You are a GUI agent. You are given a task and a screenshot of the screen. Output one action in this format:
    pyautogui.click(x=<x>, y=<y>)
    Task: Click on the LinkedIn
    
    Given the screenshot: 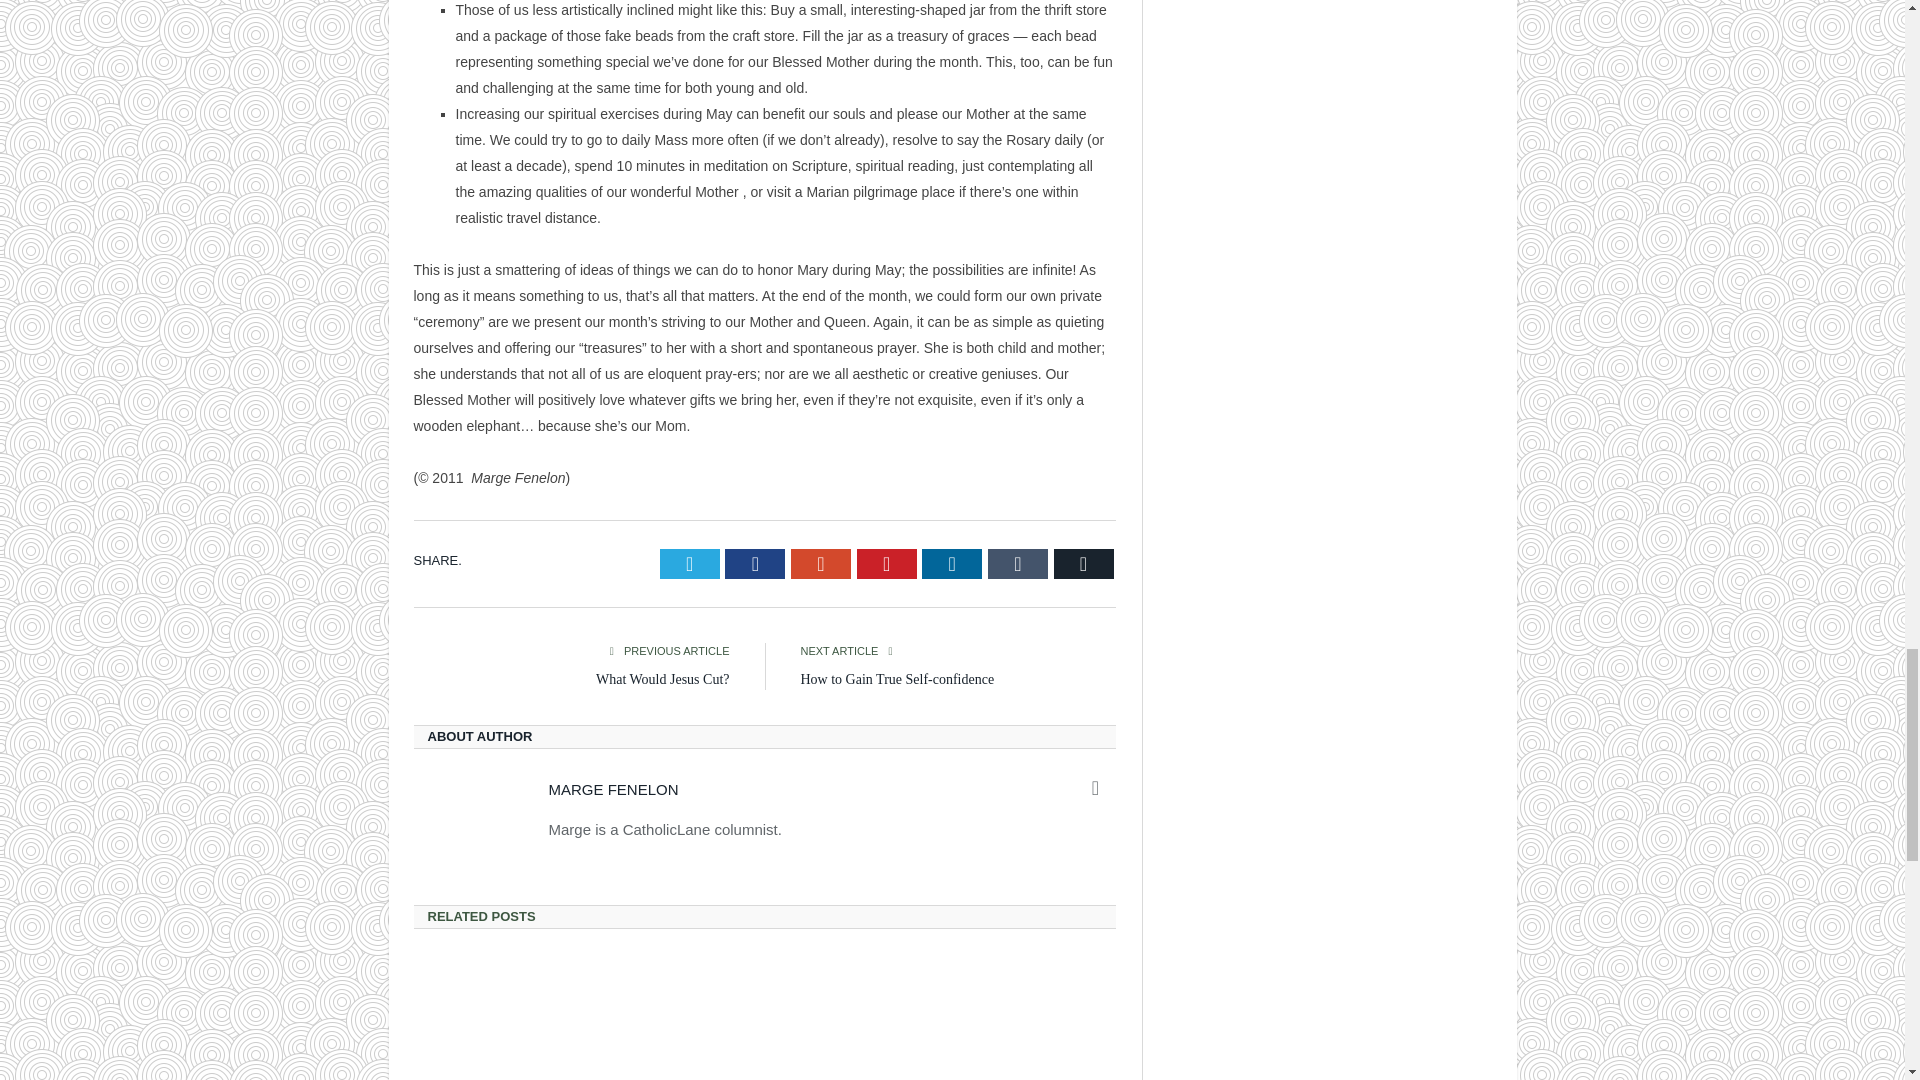 What is the action you would take?
    pyautogui.click(x=951, y=563)
    